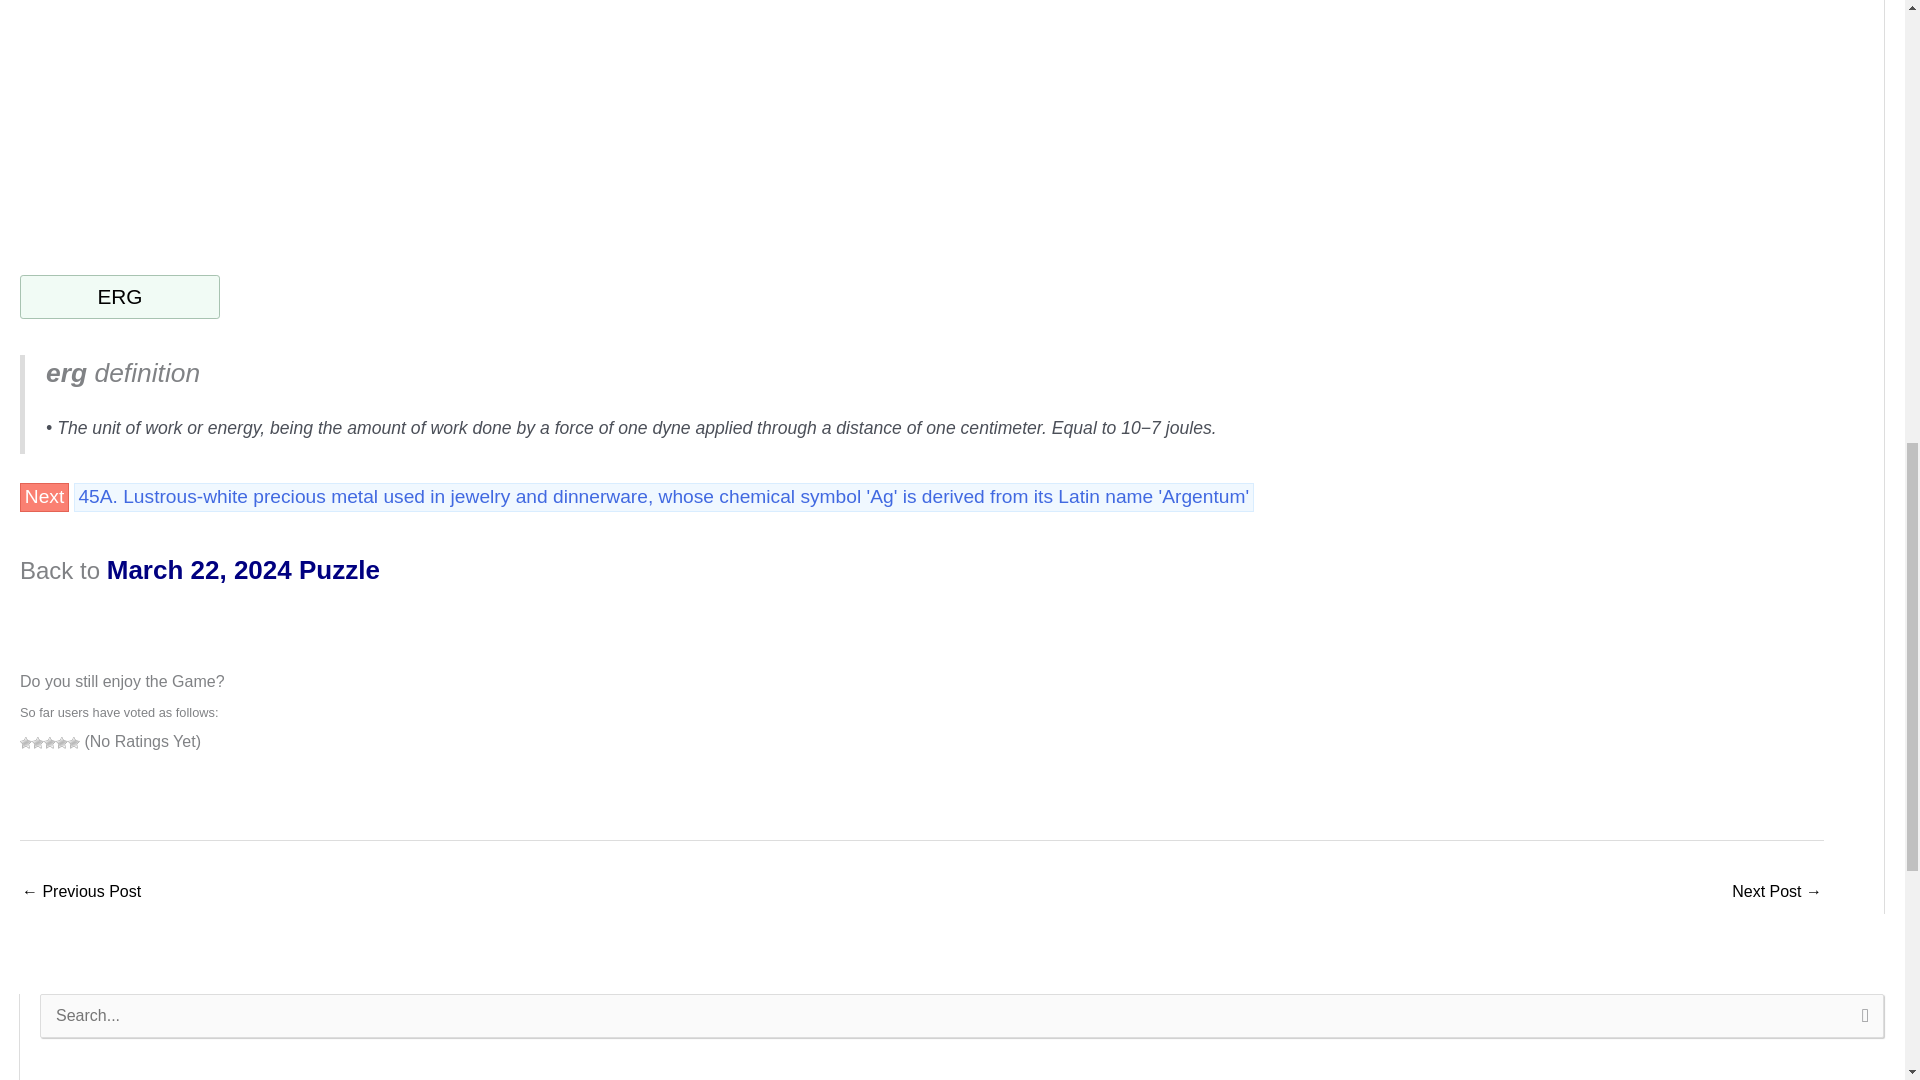 Image resolution: width=1920 pixels, height=1080 pixels. Describe the element at coordinates (187, 112) in the screenshot. I see `Advertisement` at that location.